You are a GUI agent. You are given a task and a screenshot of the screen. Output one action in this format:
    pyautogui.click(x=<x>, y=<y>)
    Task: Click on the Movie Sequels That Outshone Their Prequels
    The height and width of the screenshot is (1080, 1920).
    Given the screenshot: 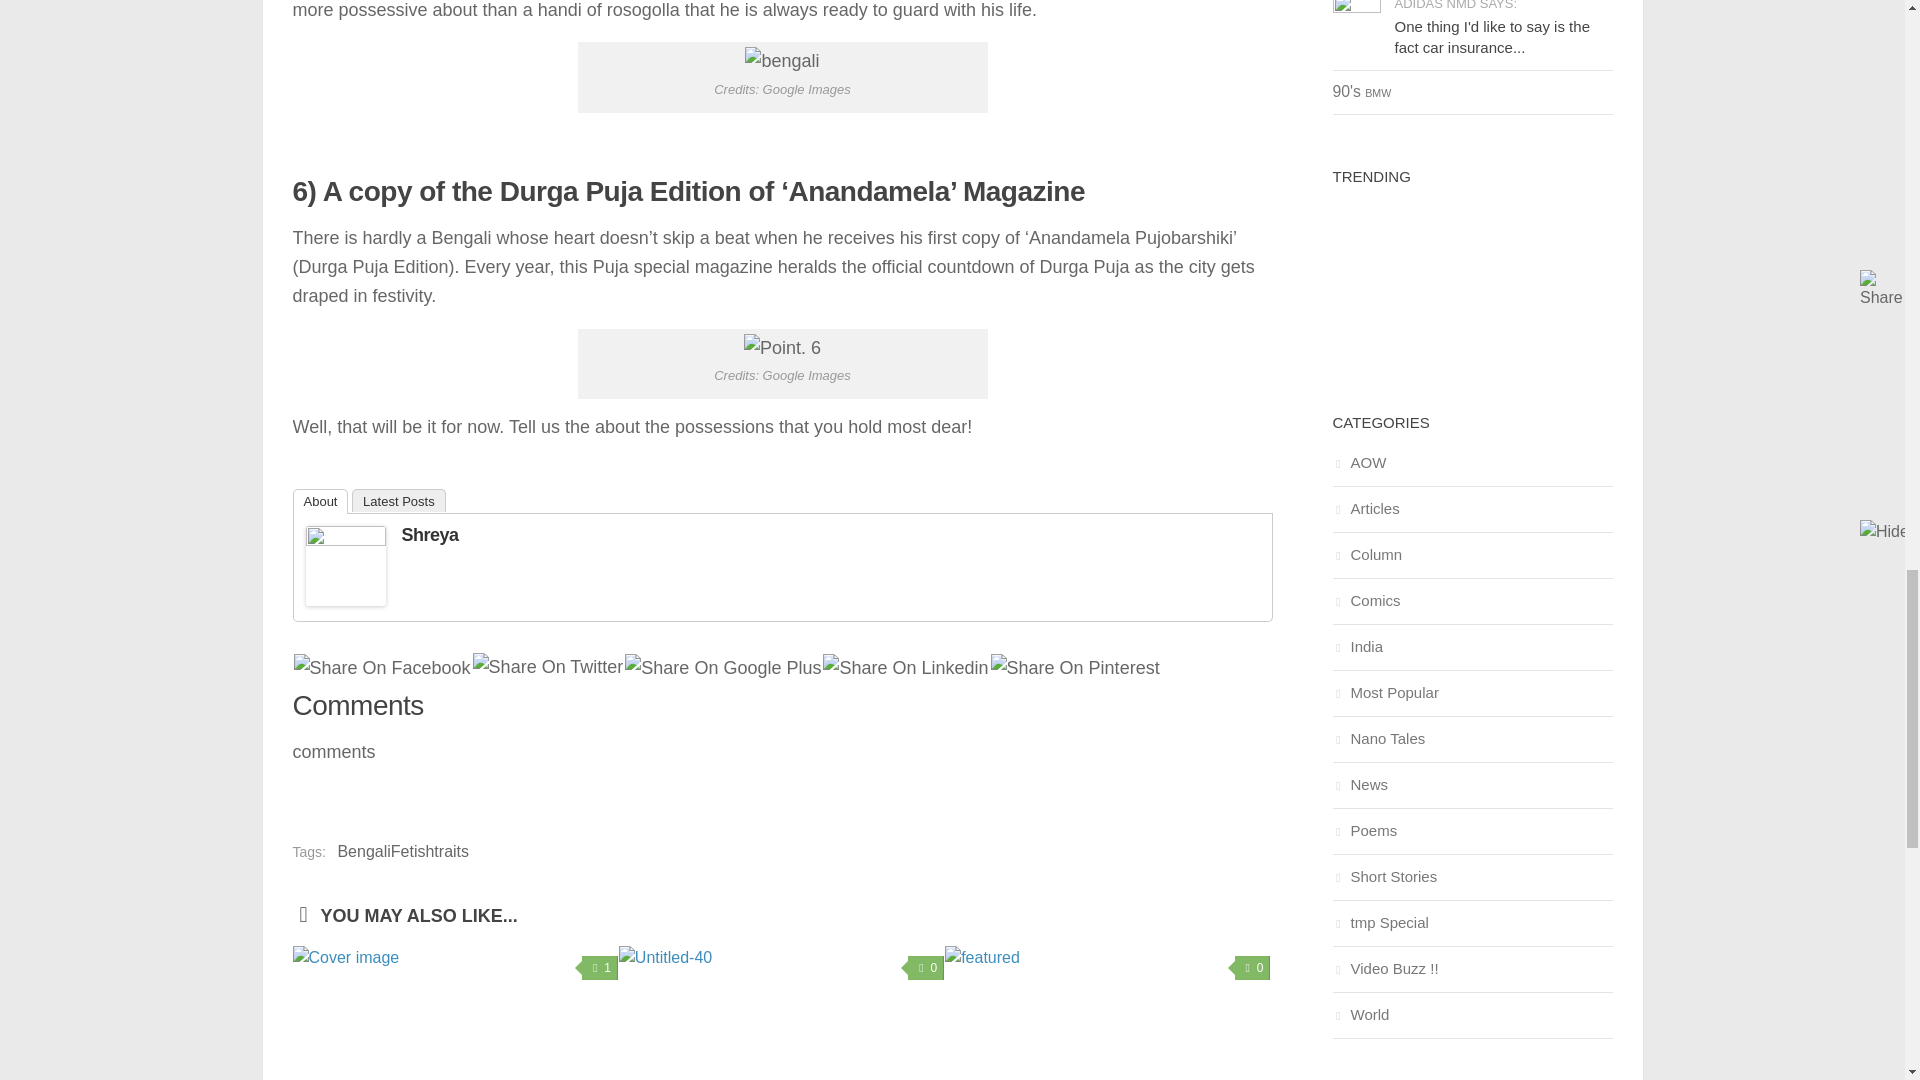 What is the action you would take?
    pyautogui.click(x=454, y=1013)
    